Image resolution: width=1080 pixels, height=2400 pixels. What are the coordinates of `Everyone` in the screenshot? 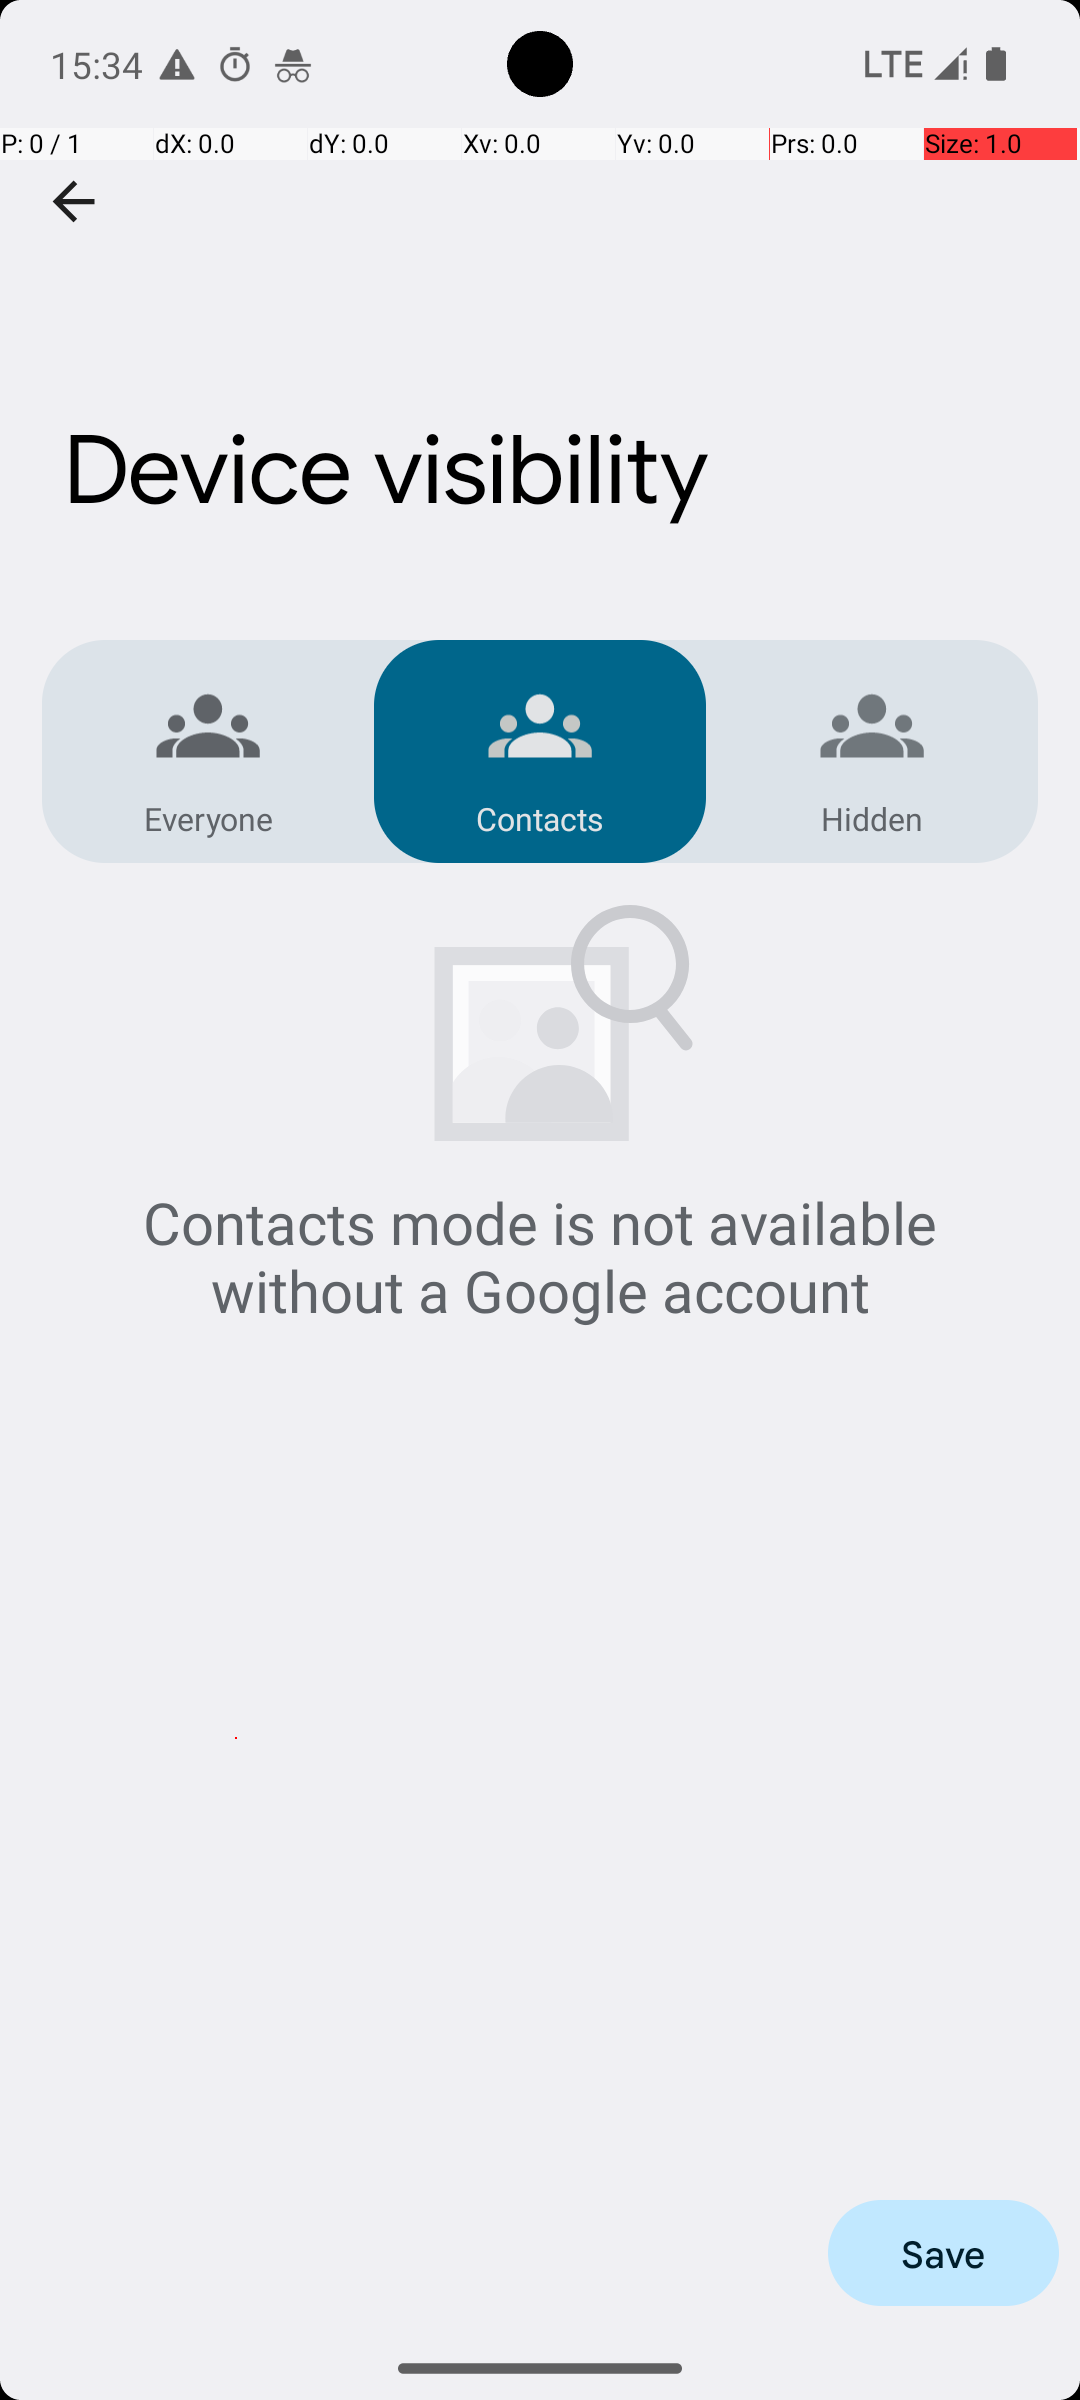 It's located at (208, 818).